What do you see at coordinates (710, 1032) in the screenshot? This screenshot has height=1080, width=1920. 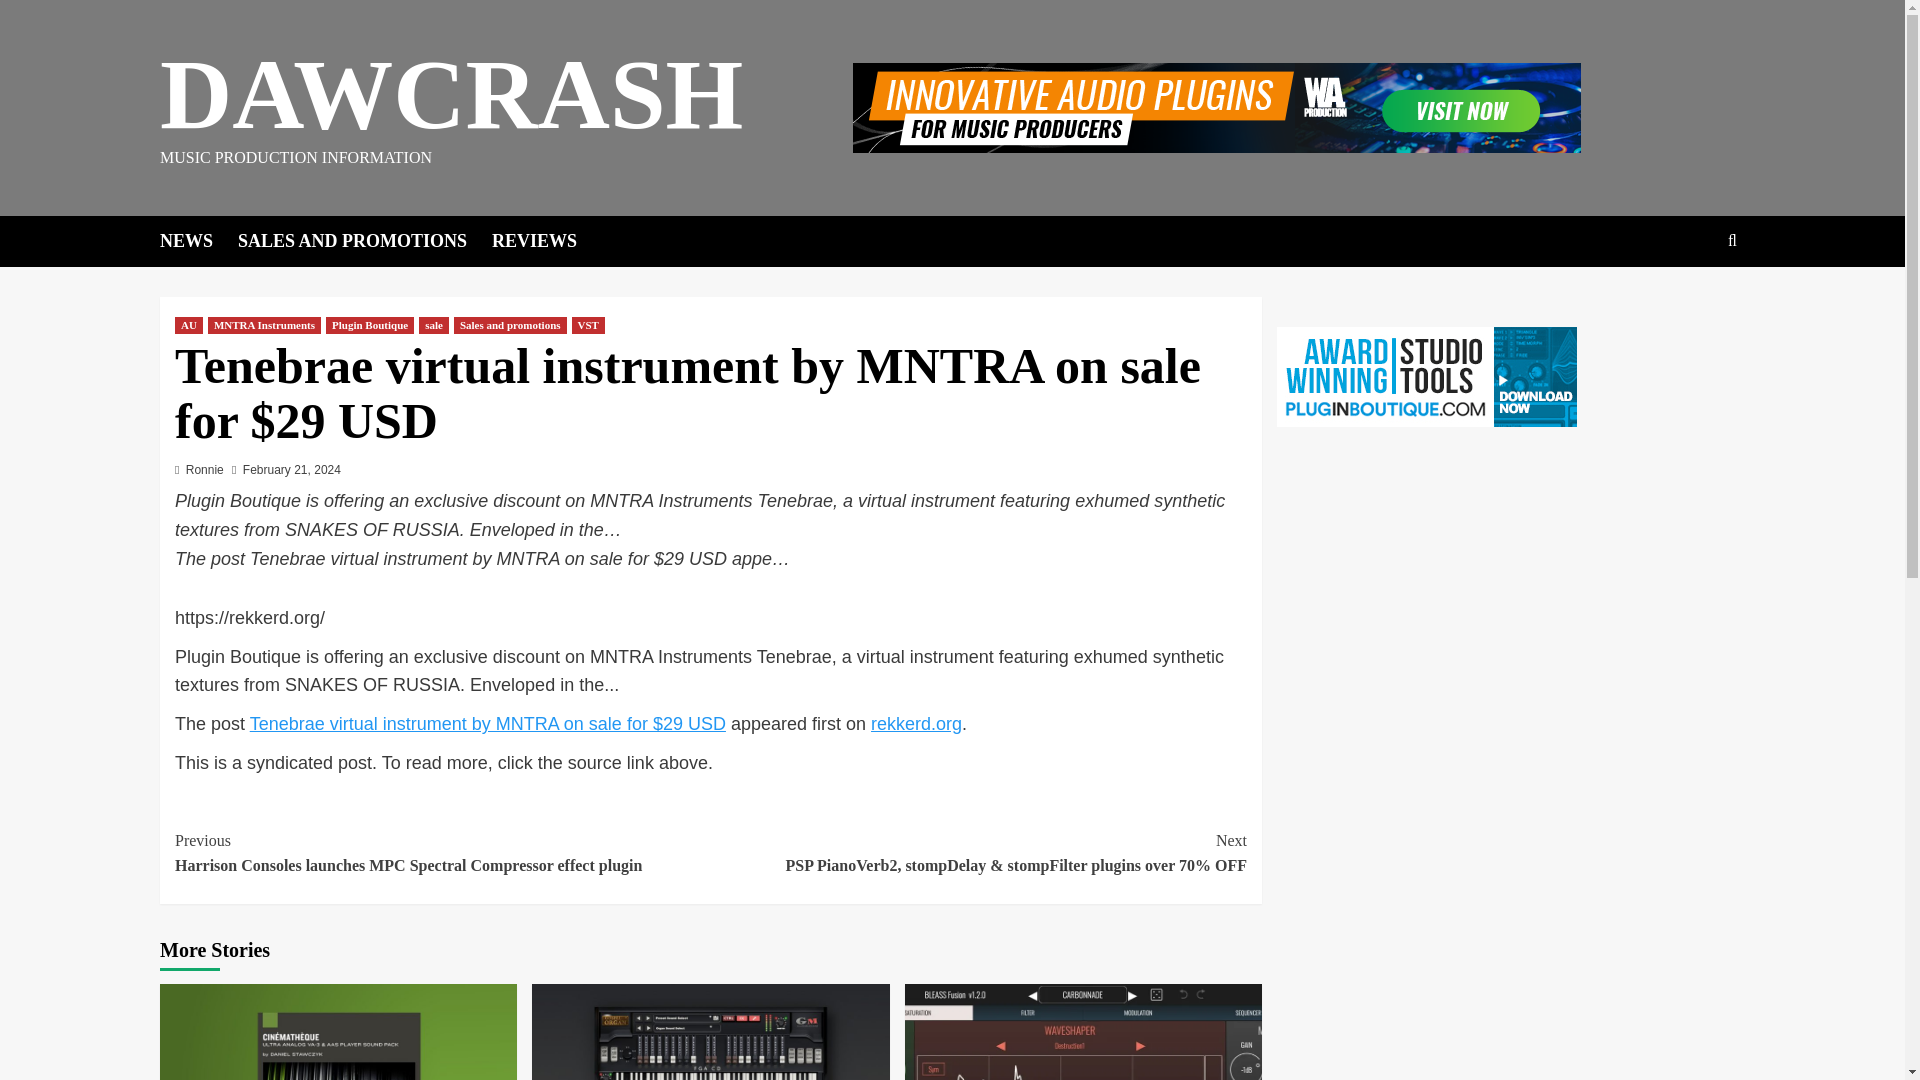 I see `Gospel Musicians releases Gospel Organ virtual instrument` at bounding box center [710, 1032].